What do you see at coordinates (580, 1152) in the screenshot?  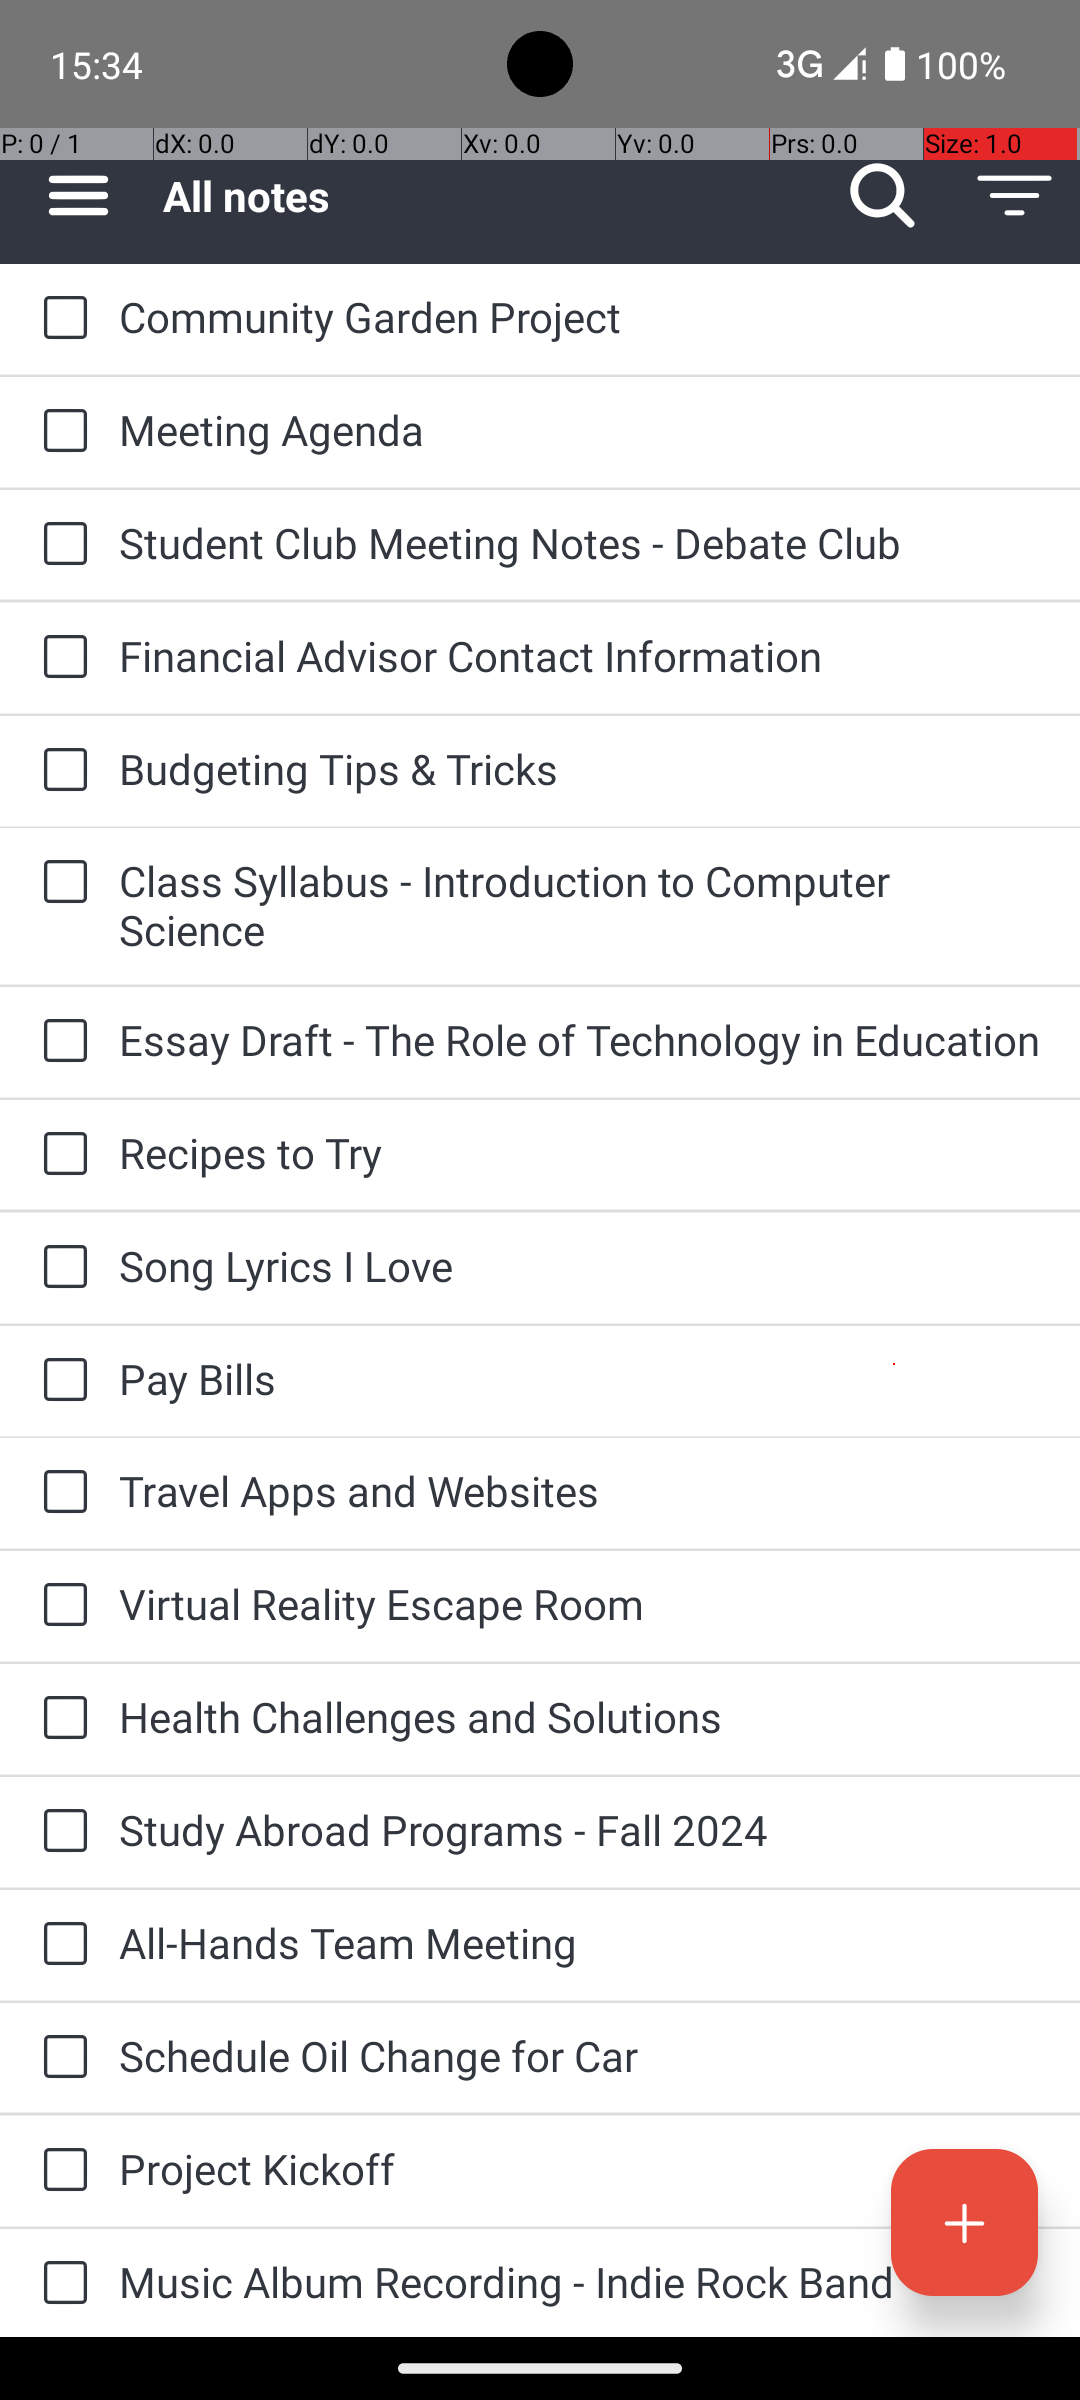 I see `Recipes to Try` at bounding box center [580, 1152].